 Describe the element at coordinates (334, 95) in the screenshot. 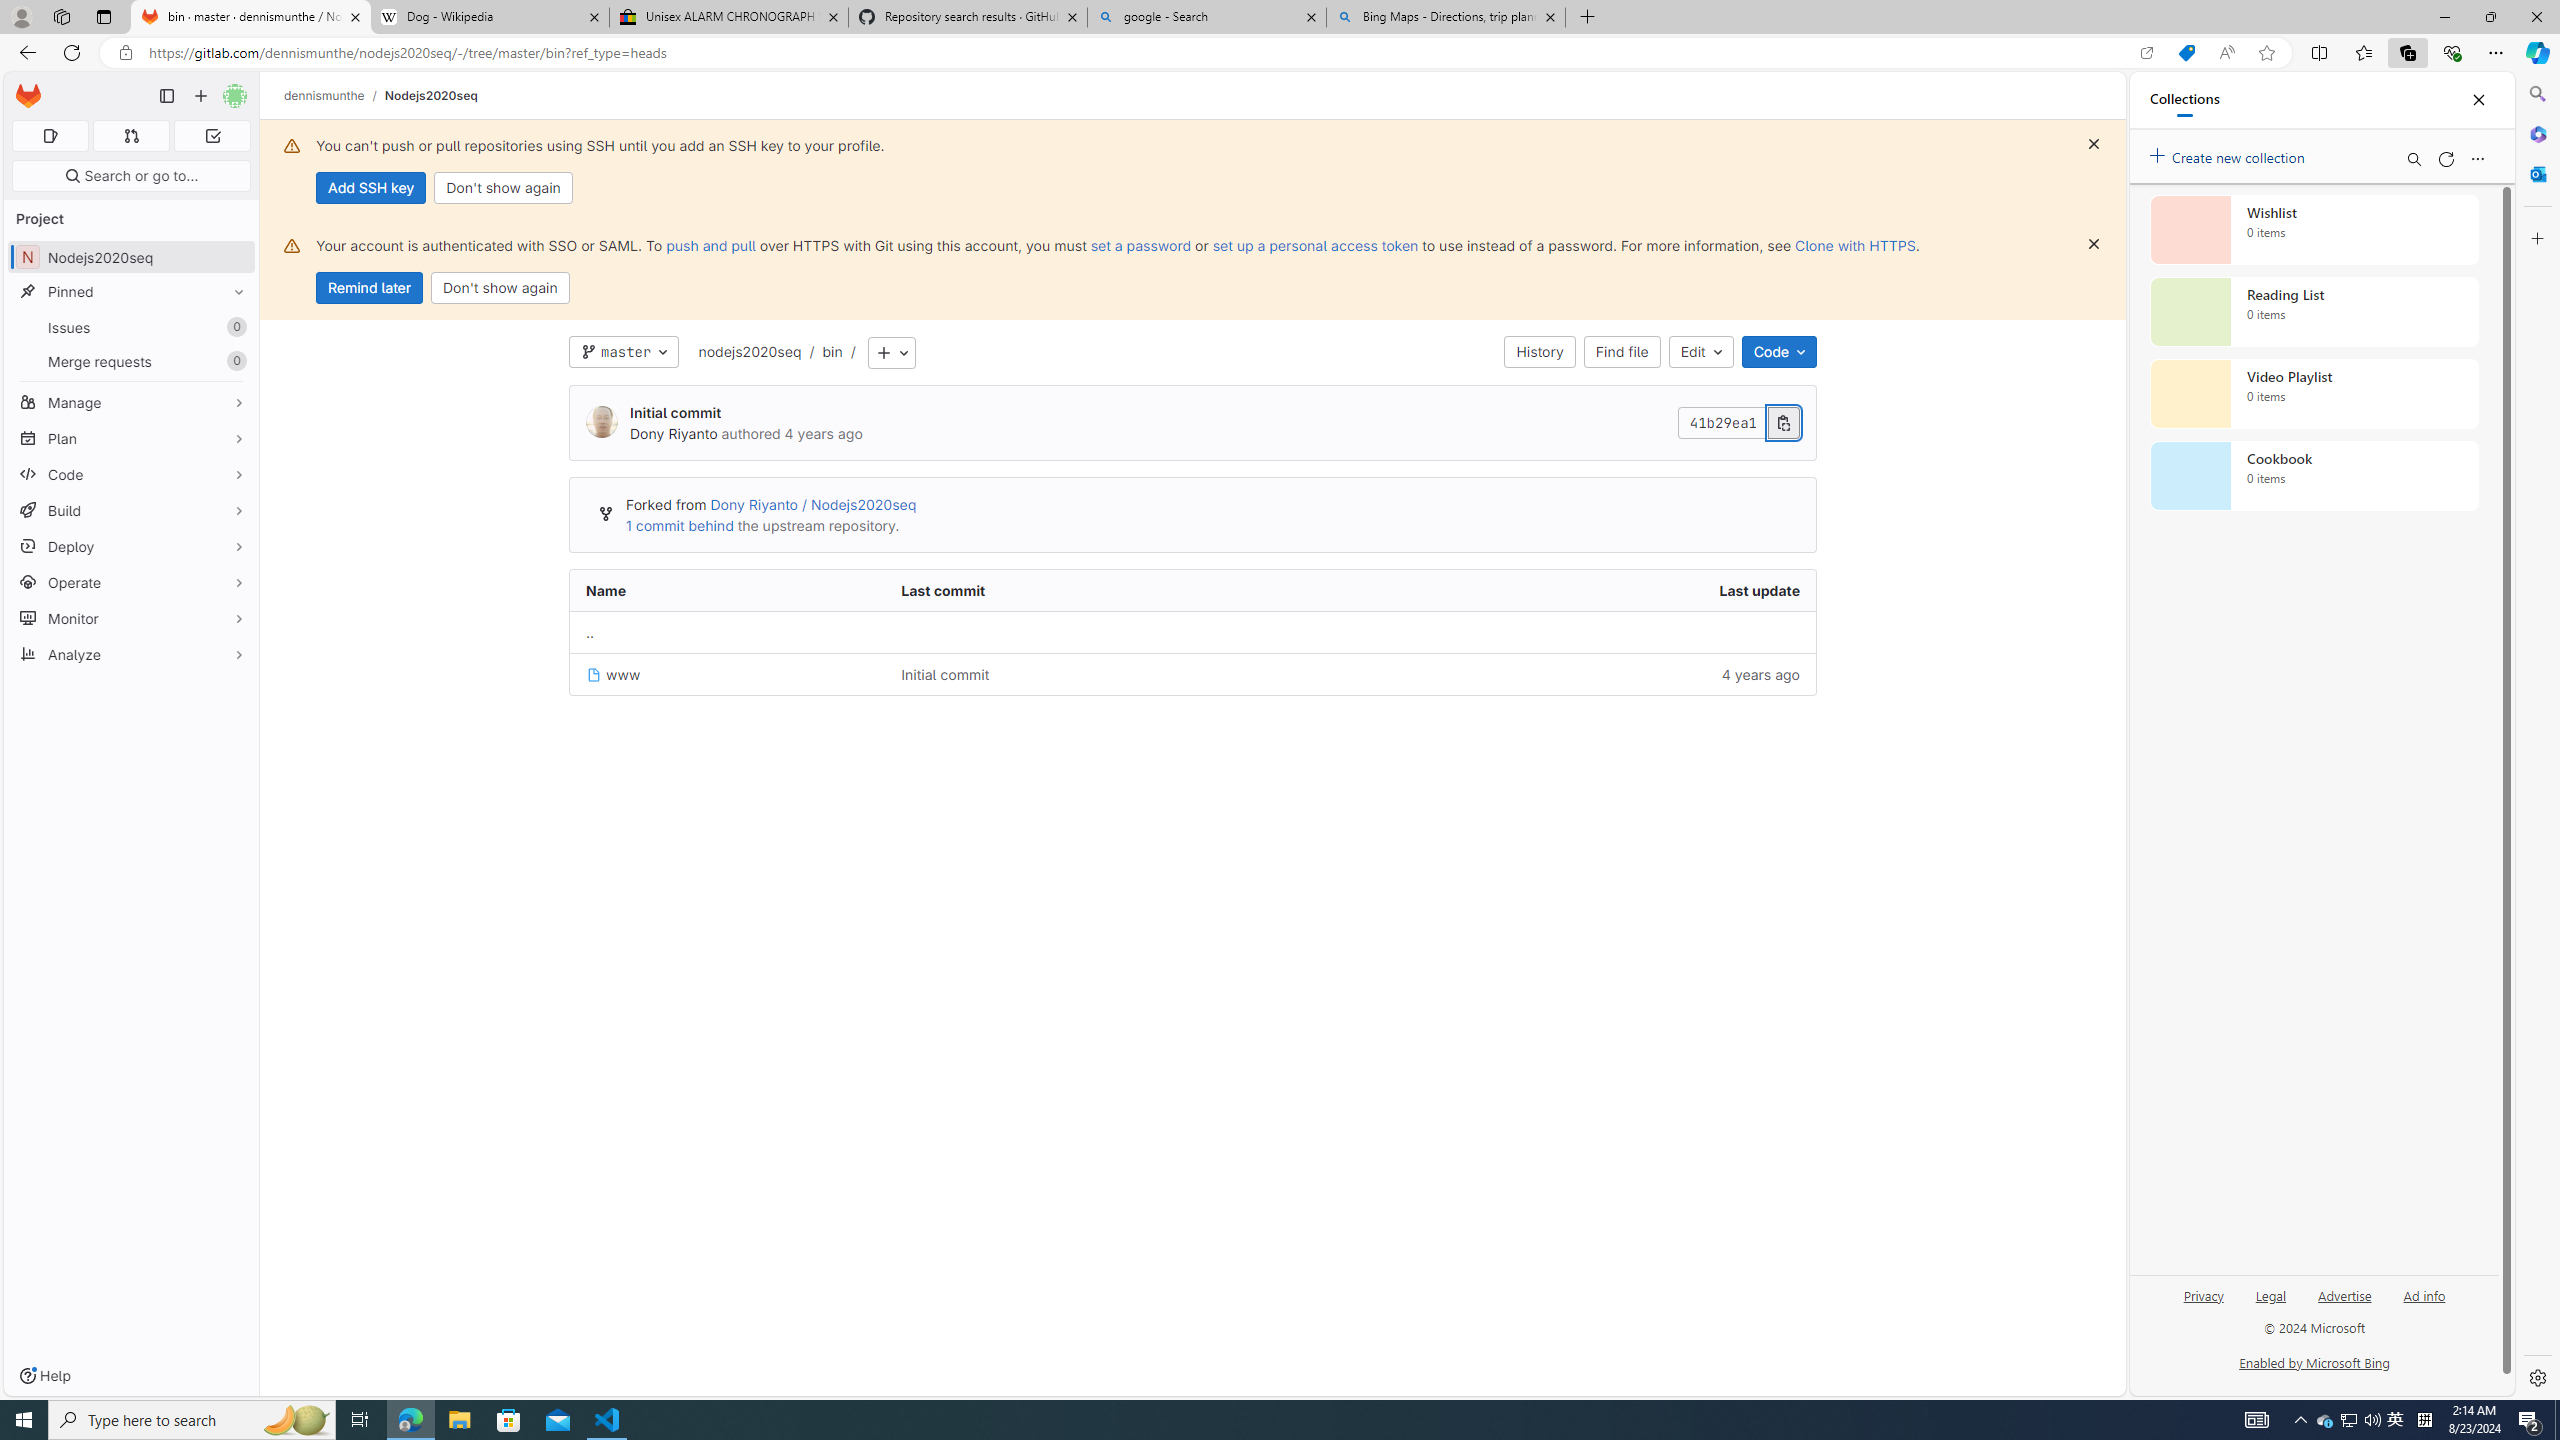

I see `dennismunthe/` at that location.